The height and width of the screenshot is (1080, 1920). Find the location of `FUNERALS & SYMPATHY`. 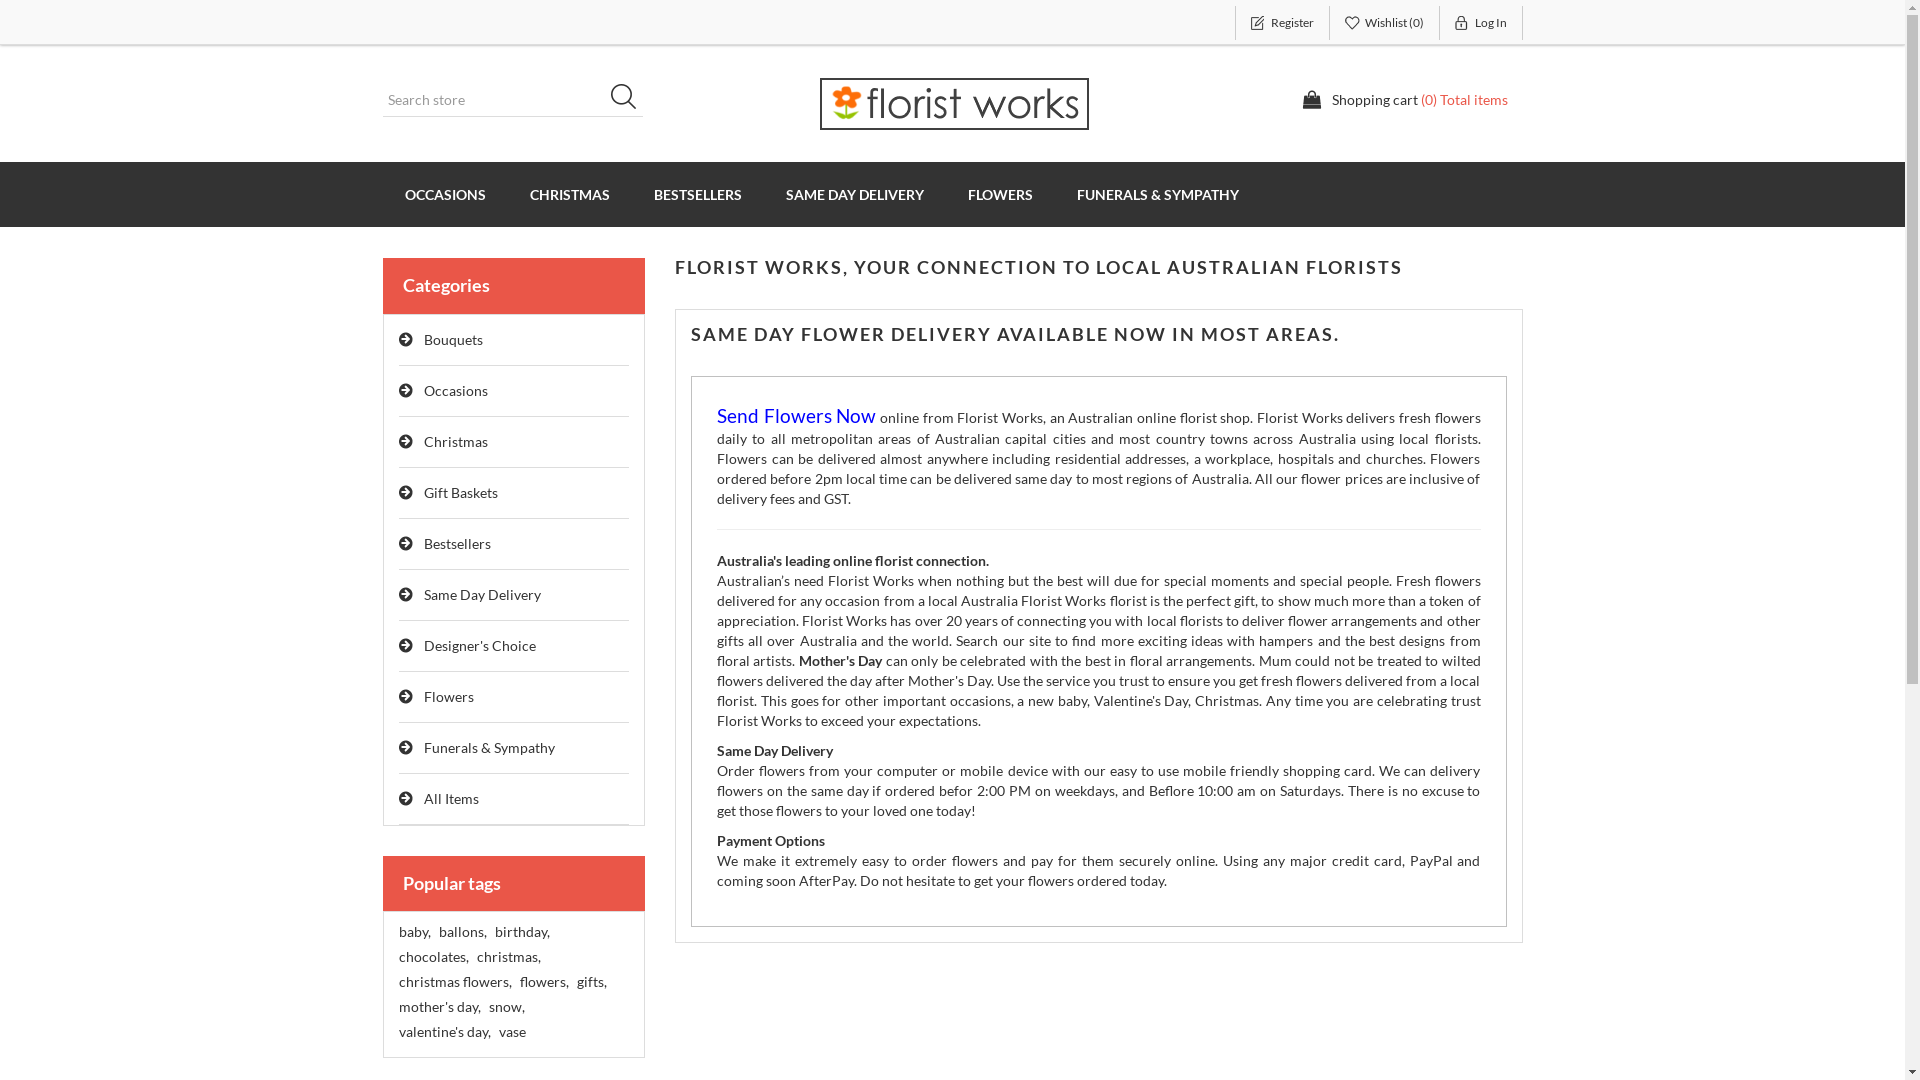

FUNERALS & SYMPATHY is located at coordinates (1157, 194).